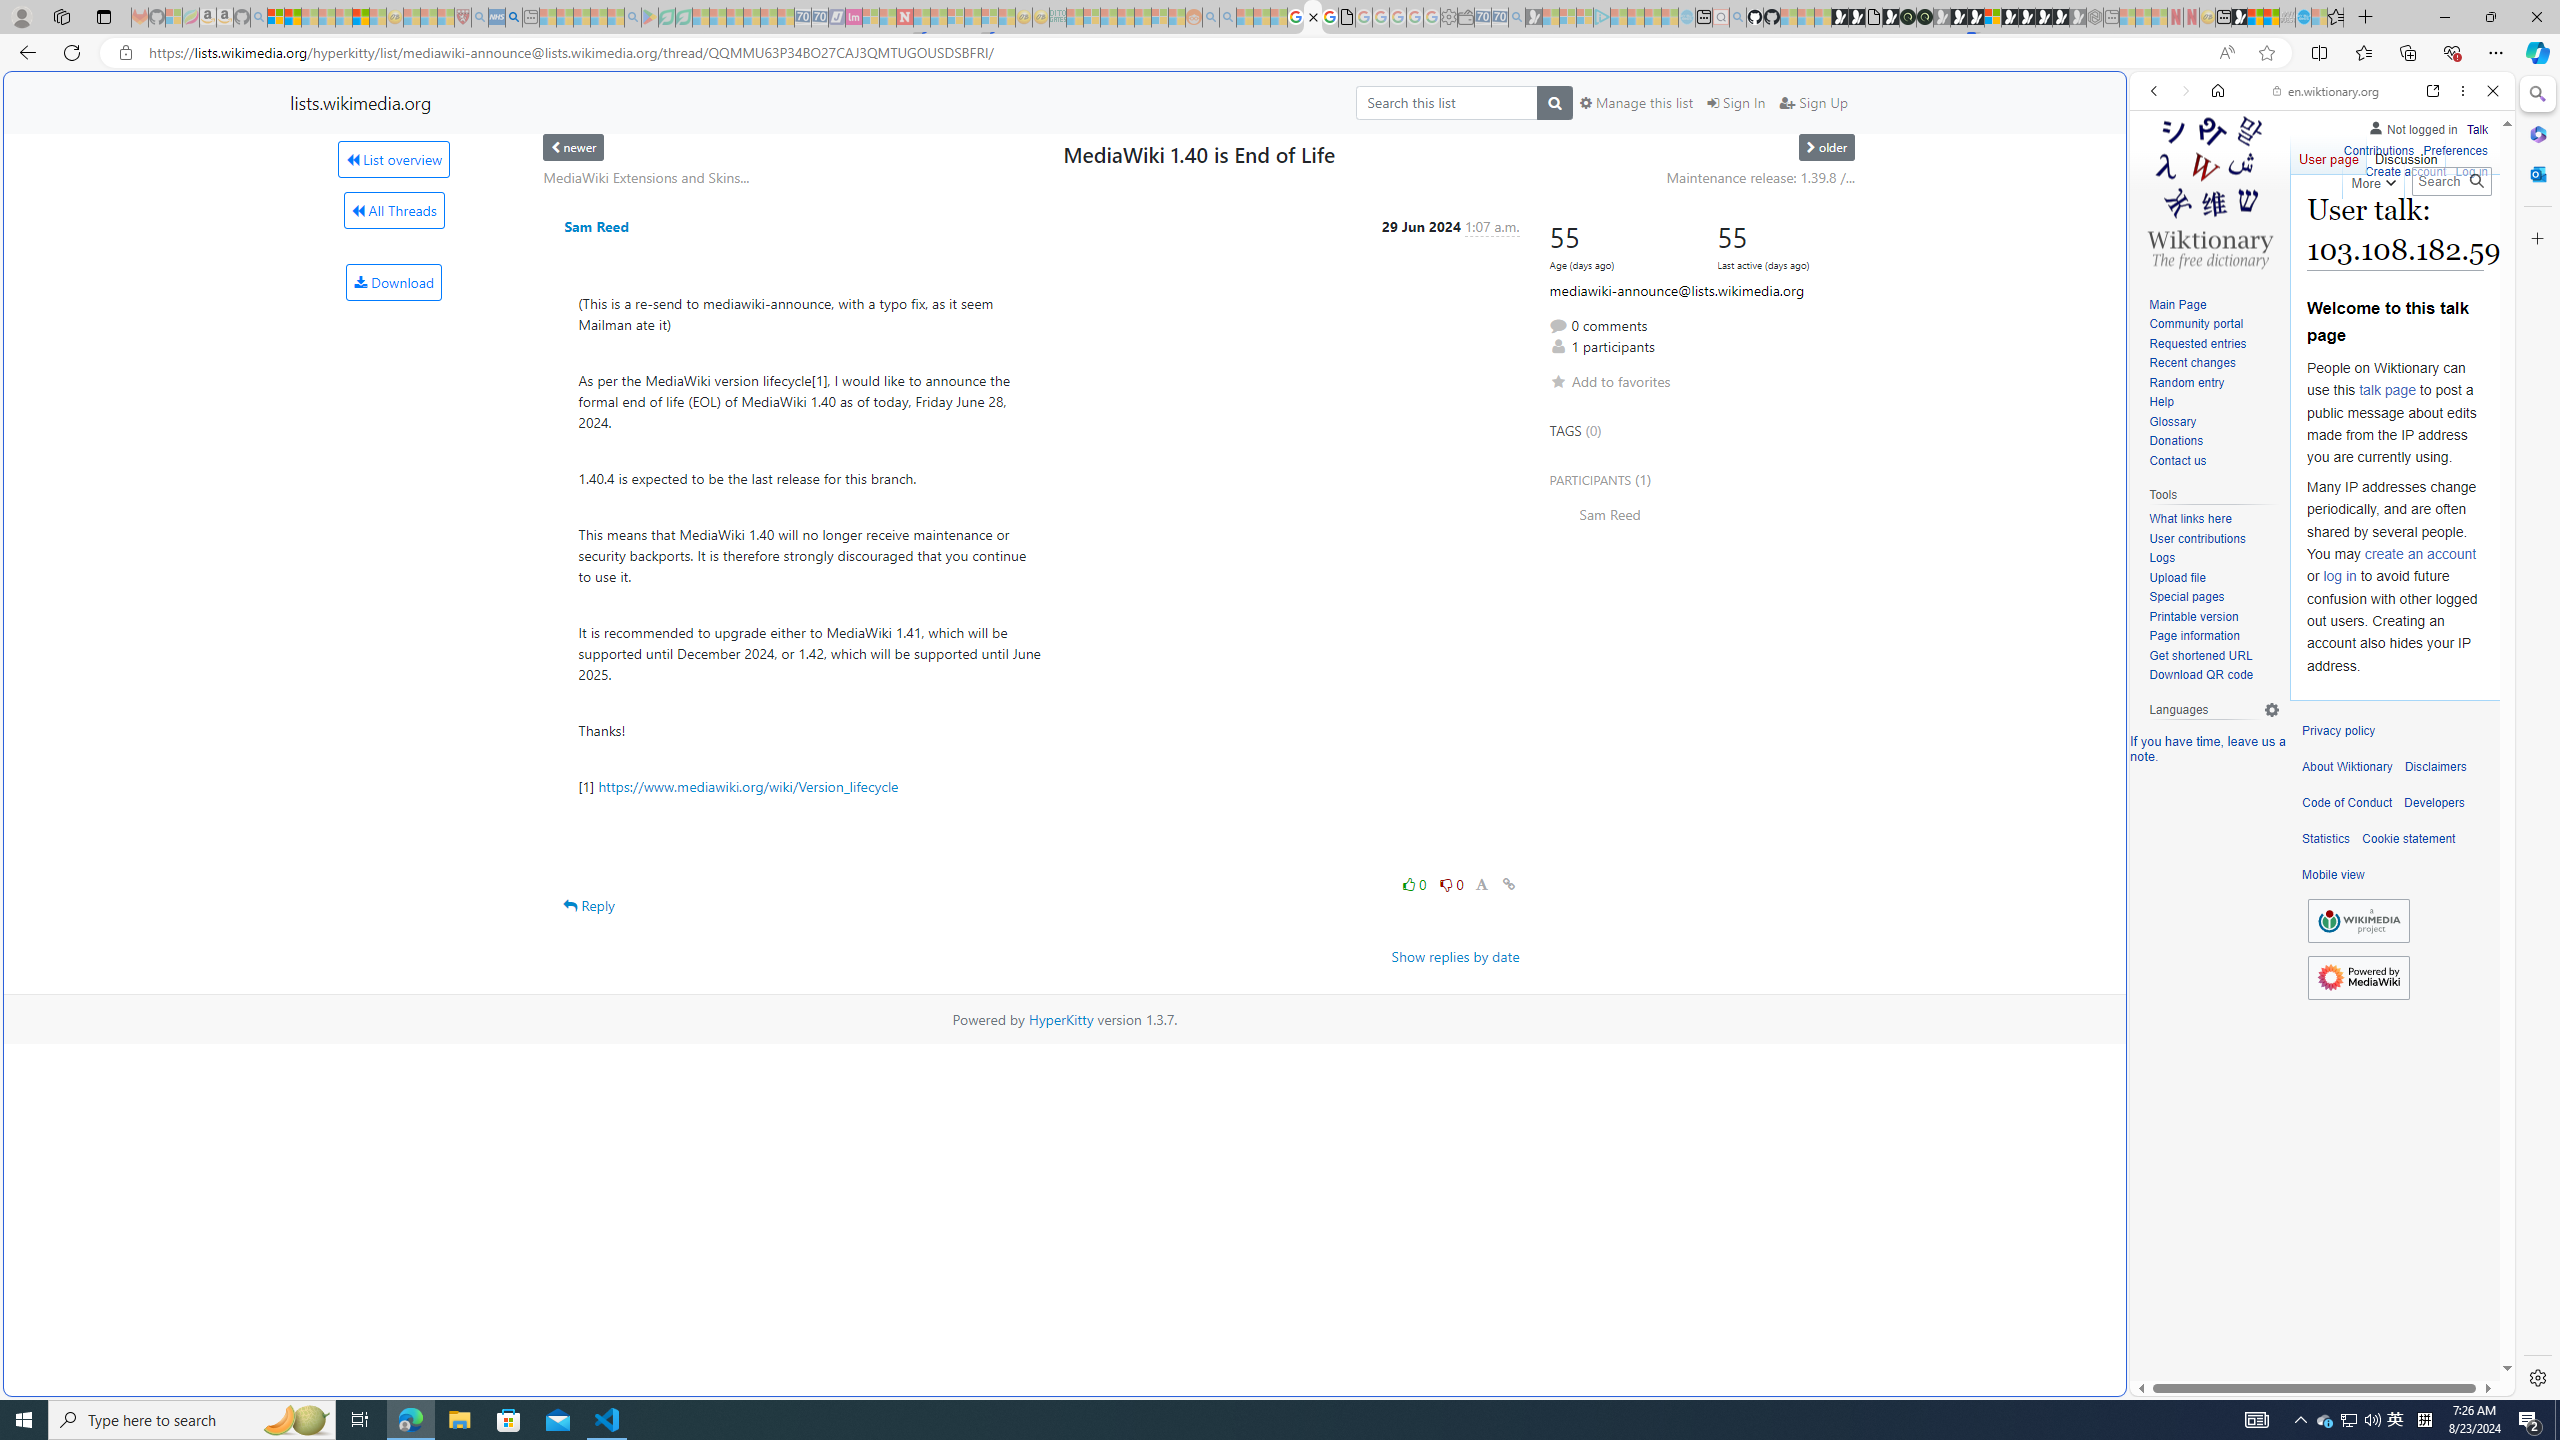 This screenshot has height=1440, width=2560. What do you see at coordinates (2330, 155) in the screenshot?
I see `User page` at bounding box center [2330, 155].